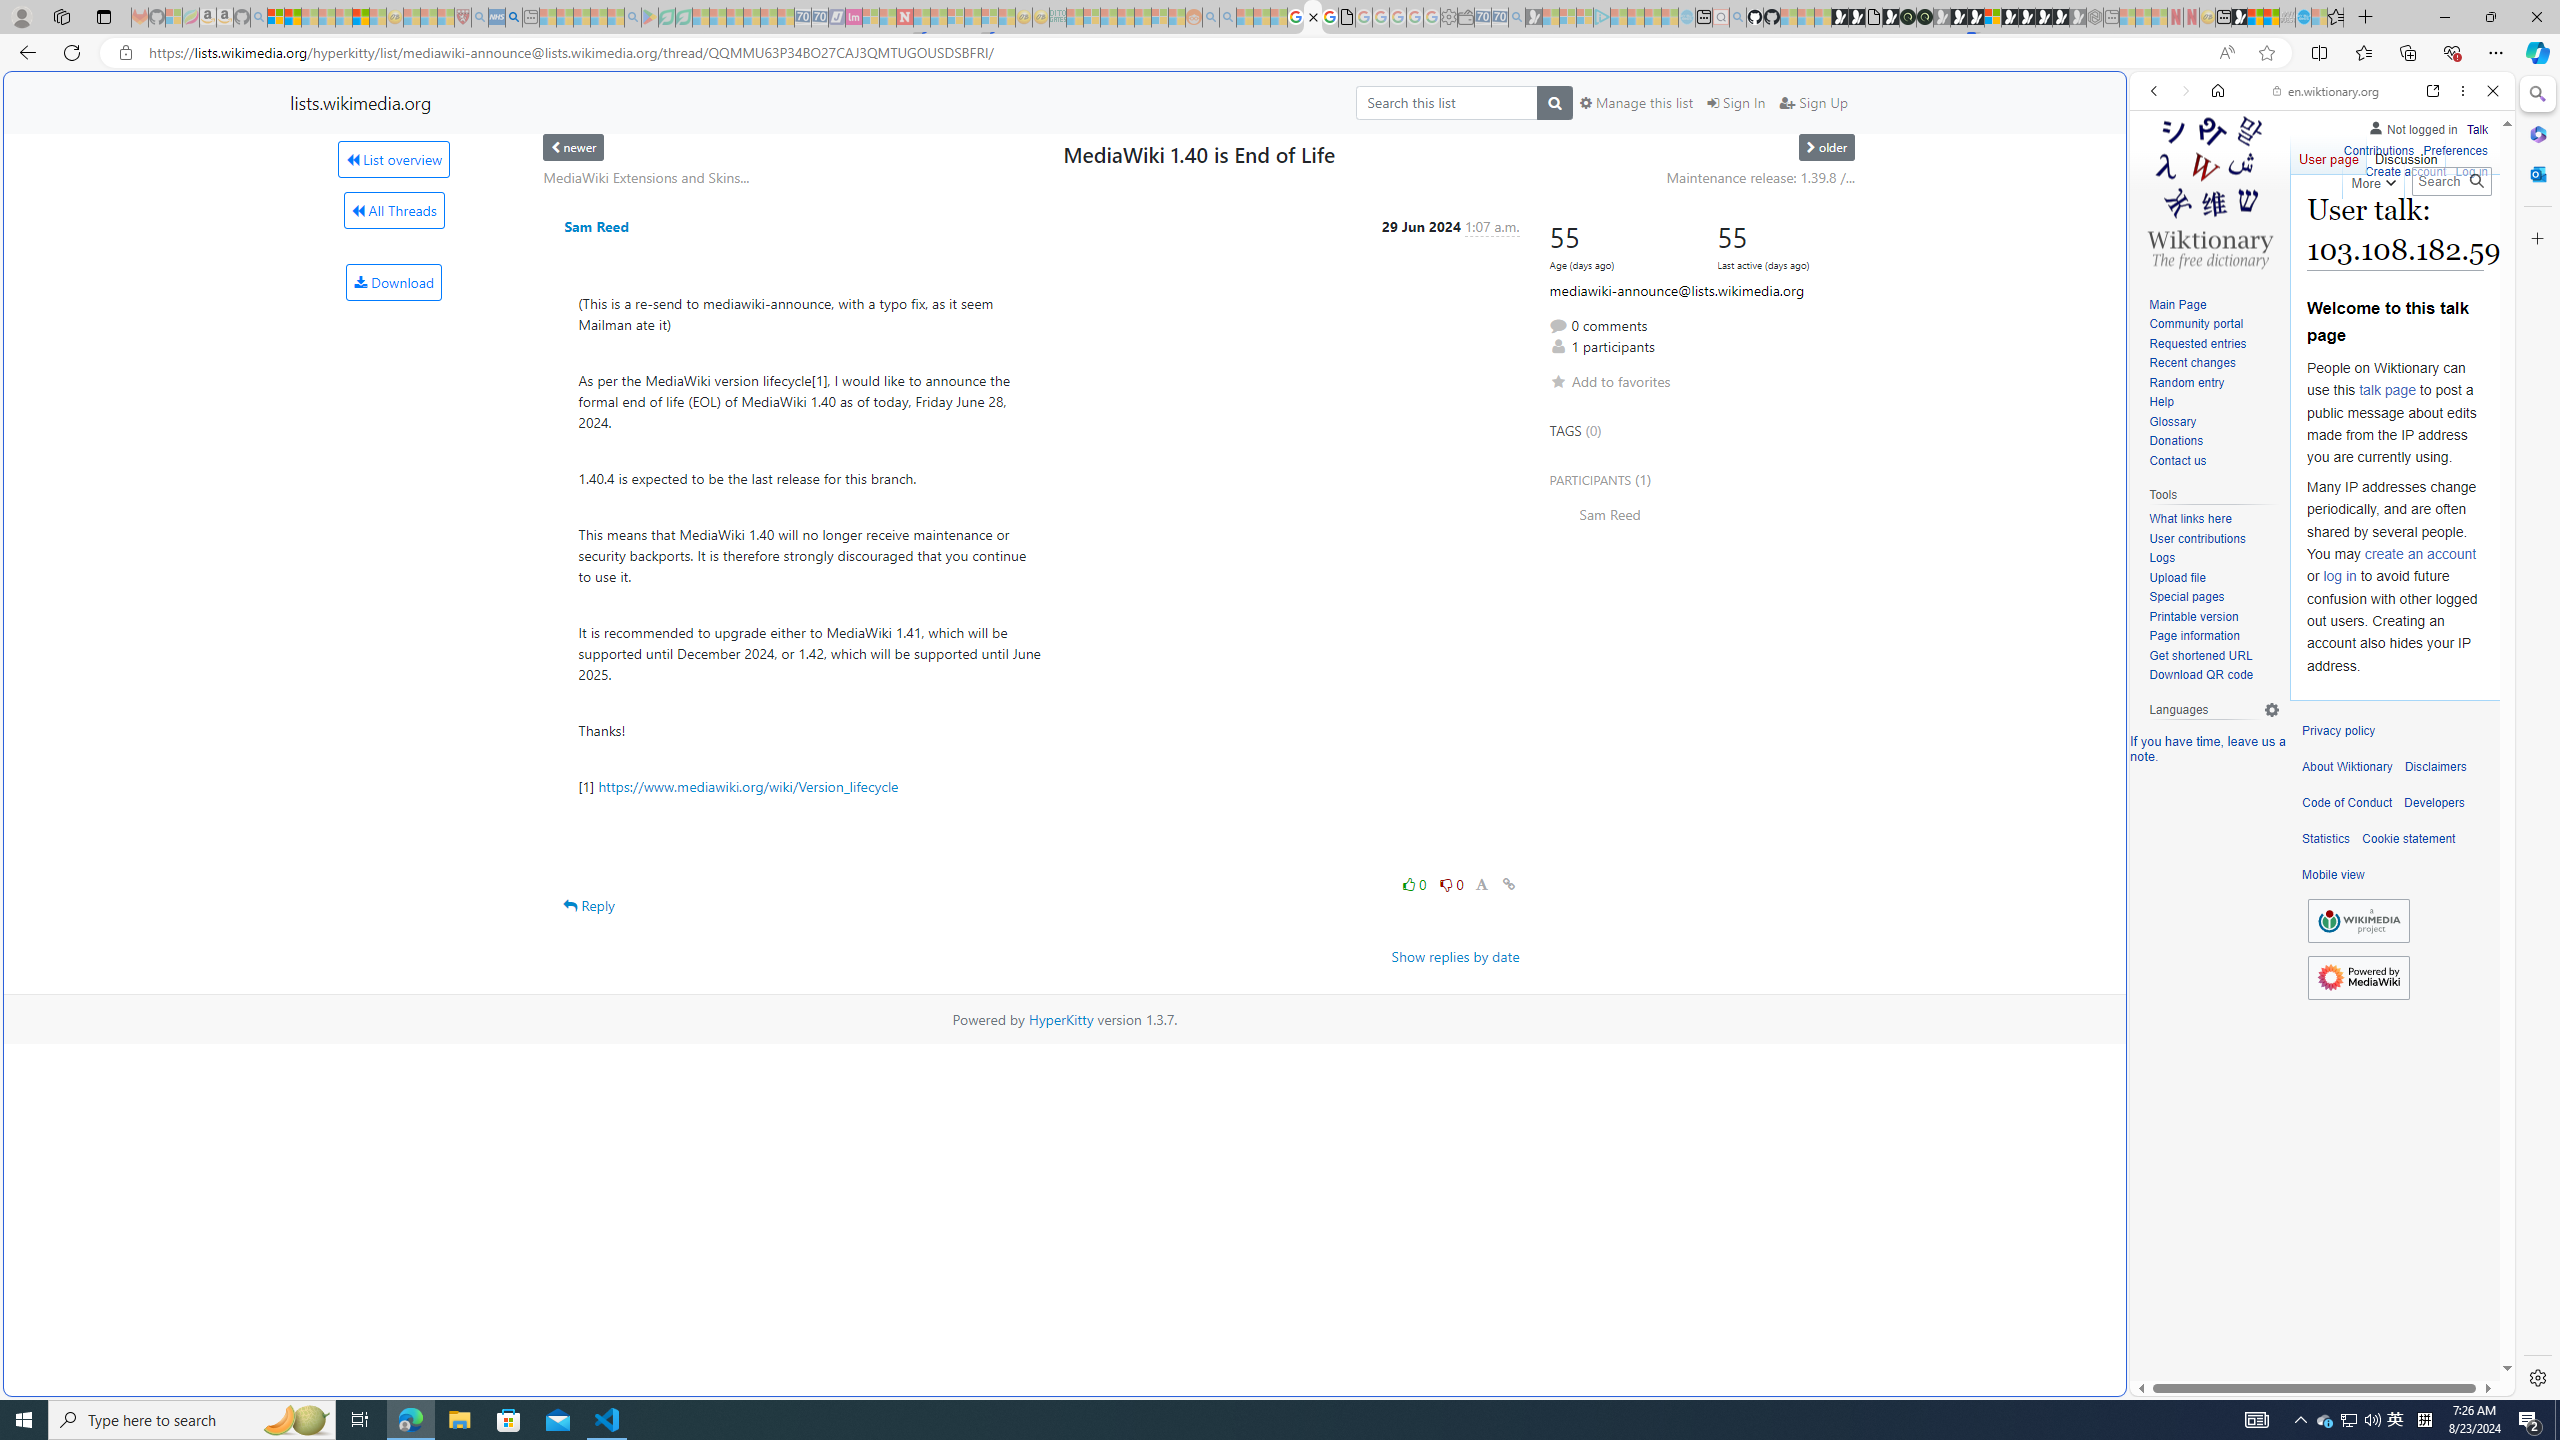 This screenshot has height=1440, width=2560. What do you see at coordinates (2330, 155) in the screenshot?
I see `User page` at bounding box center [2330, 155].